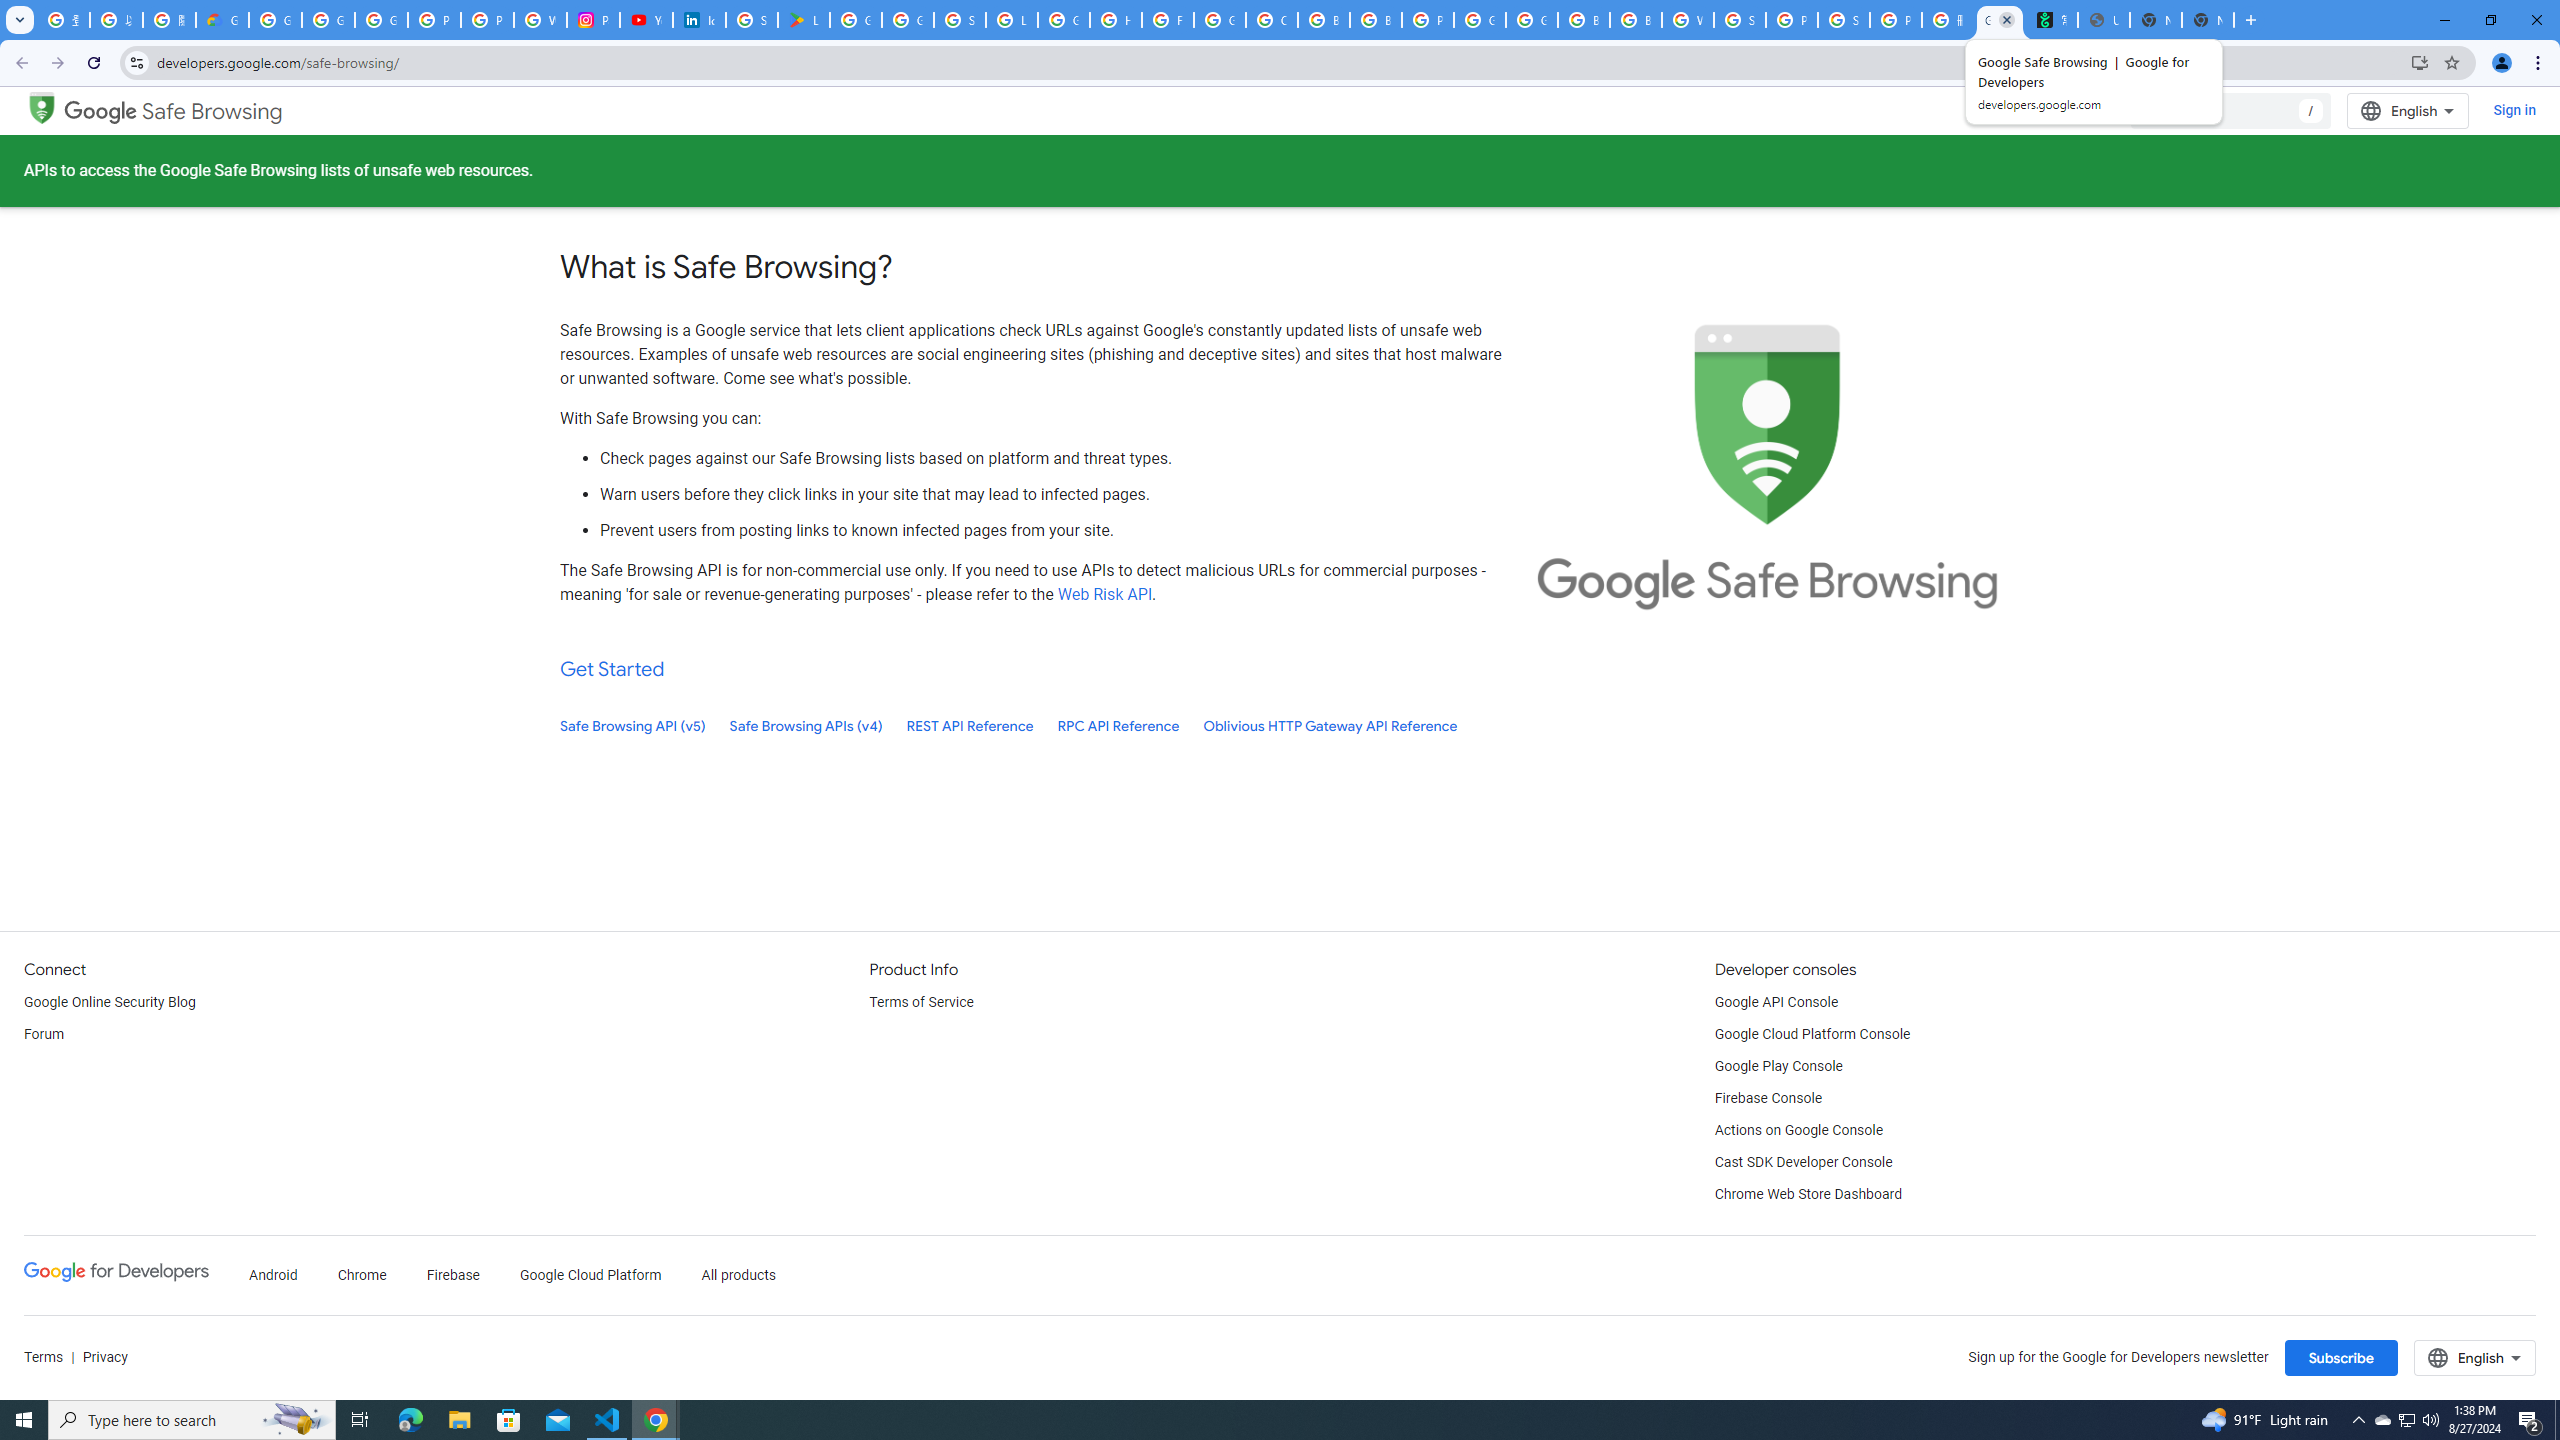 Image resolution: width=2560 pixels, height=1440 pixels. I want to click on Google Online Security Blog, so click(110, 1002).